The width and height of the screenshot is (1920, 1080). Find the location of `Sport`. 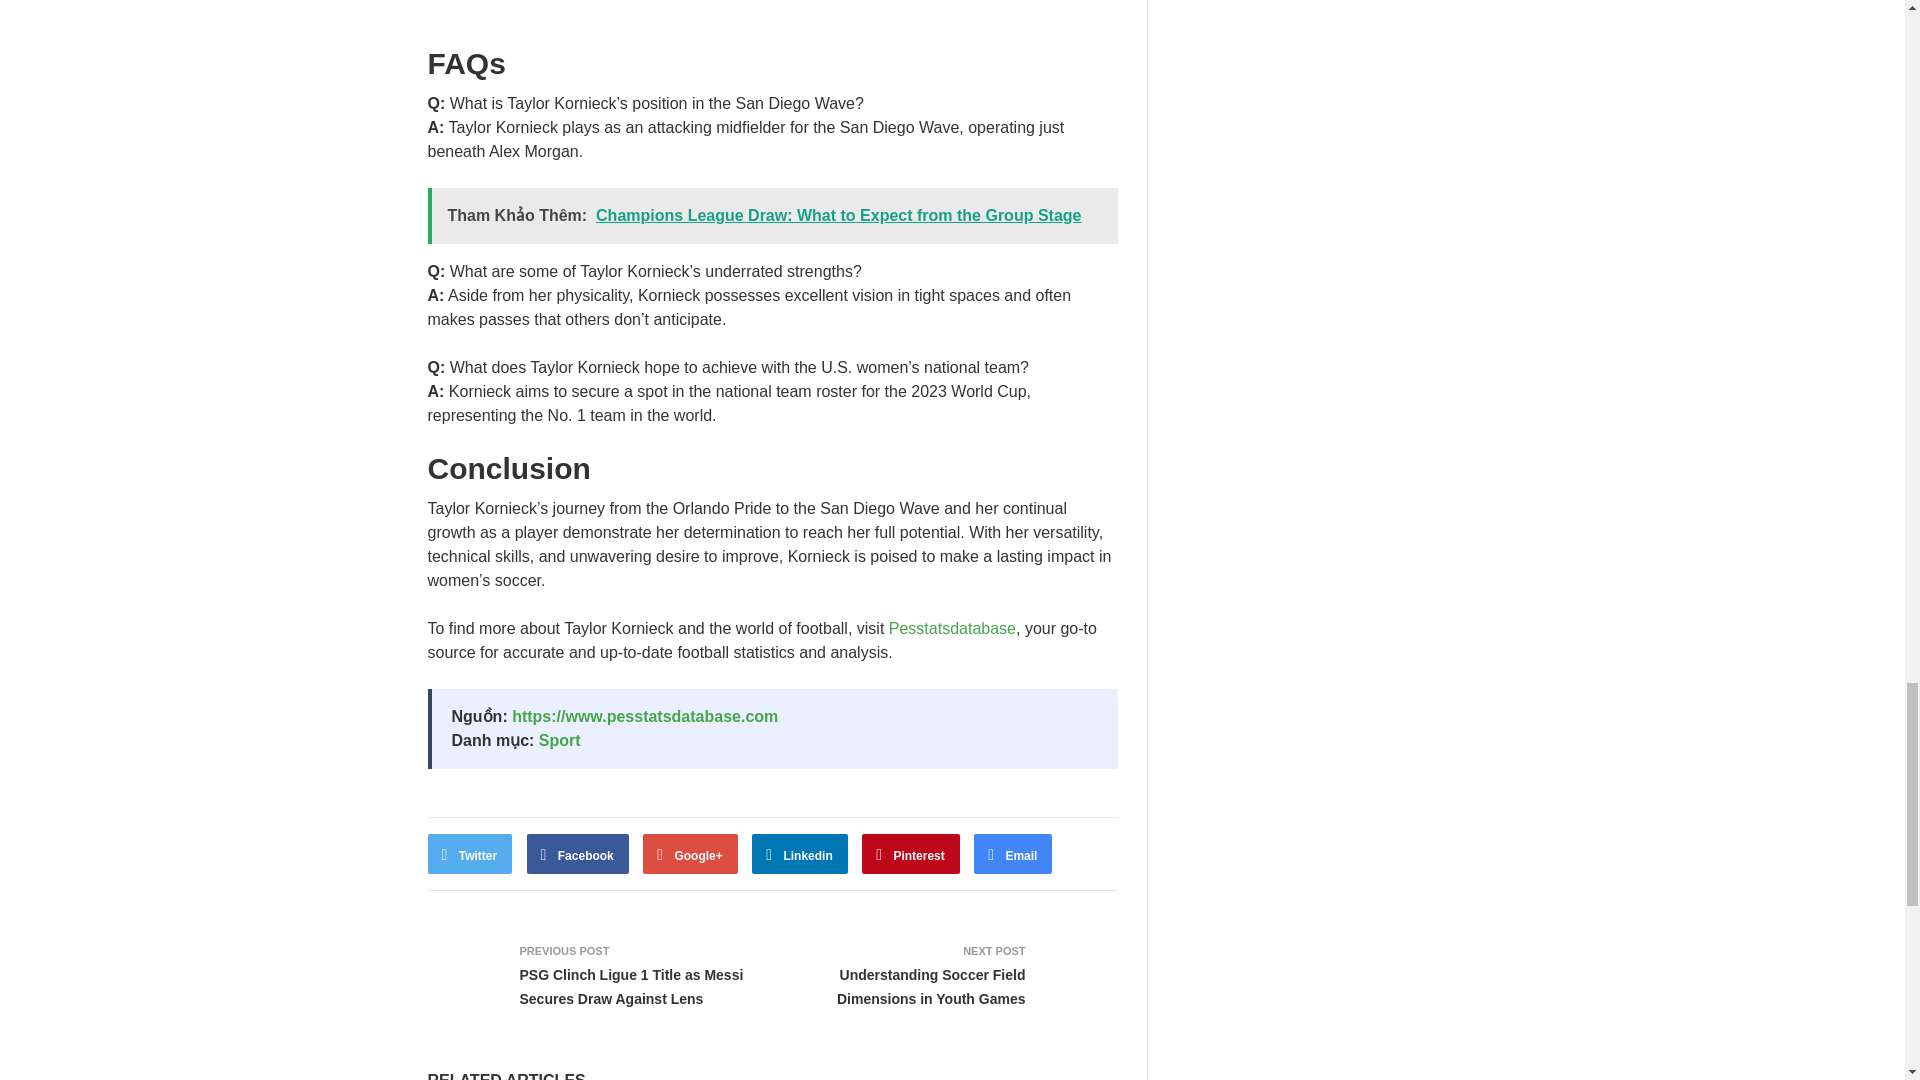

Sport is located at coordinates (560, 740).